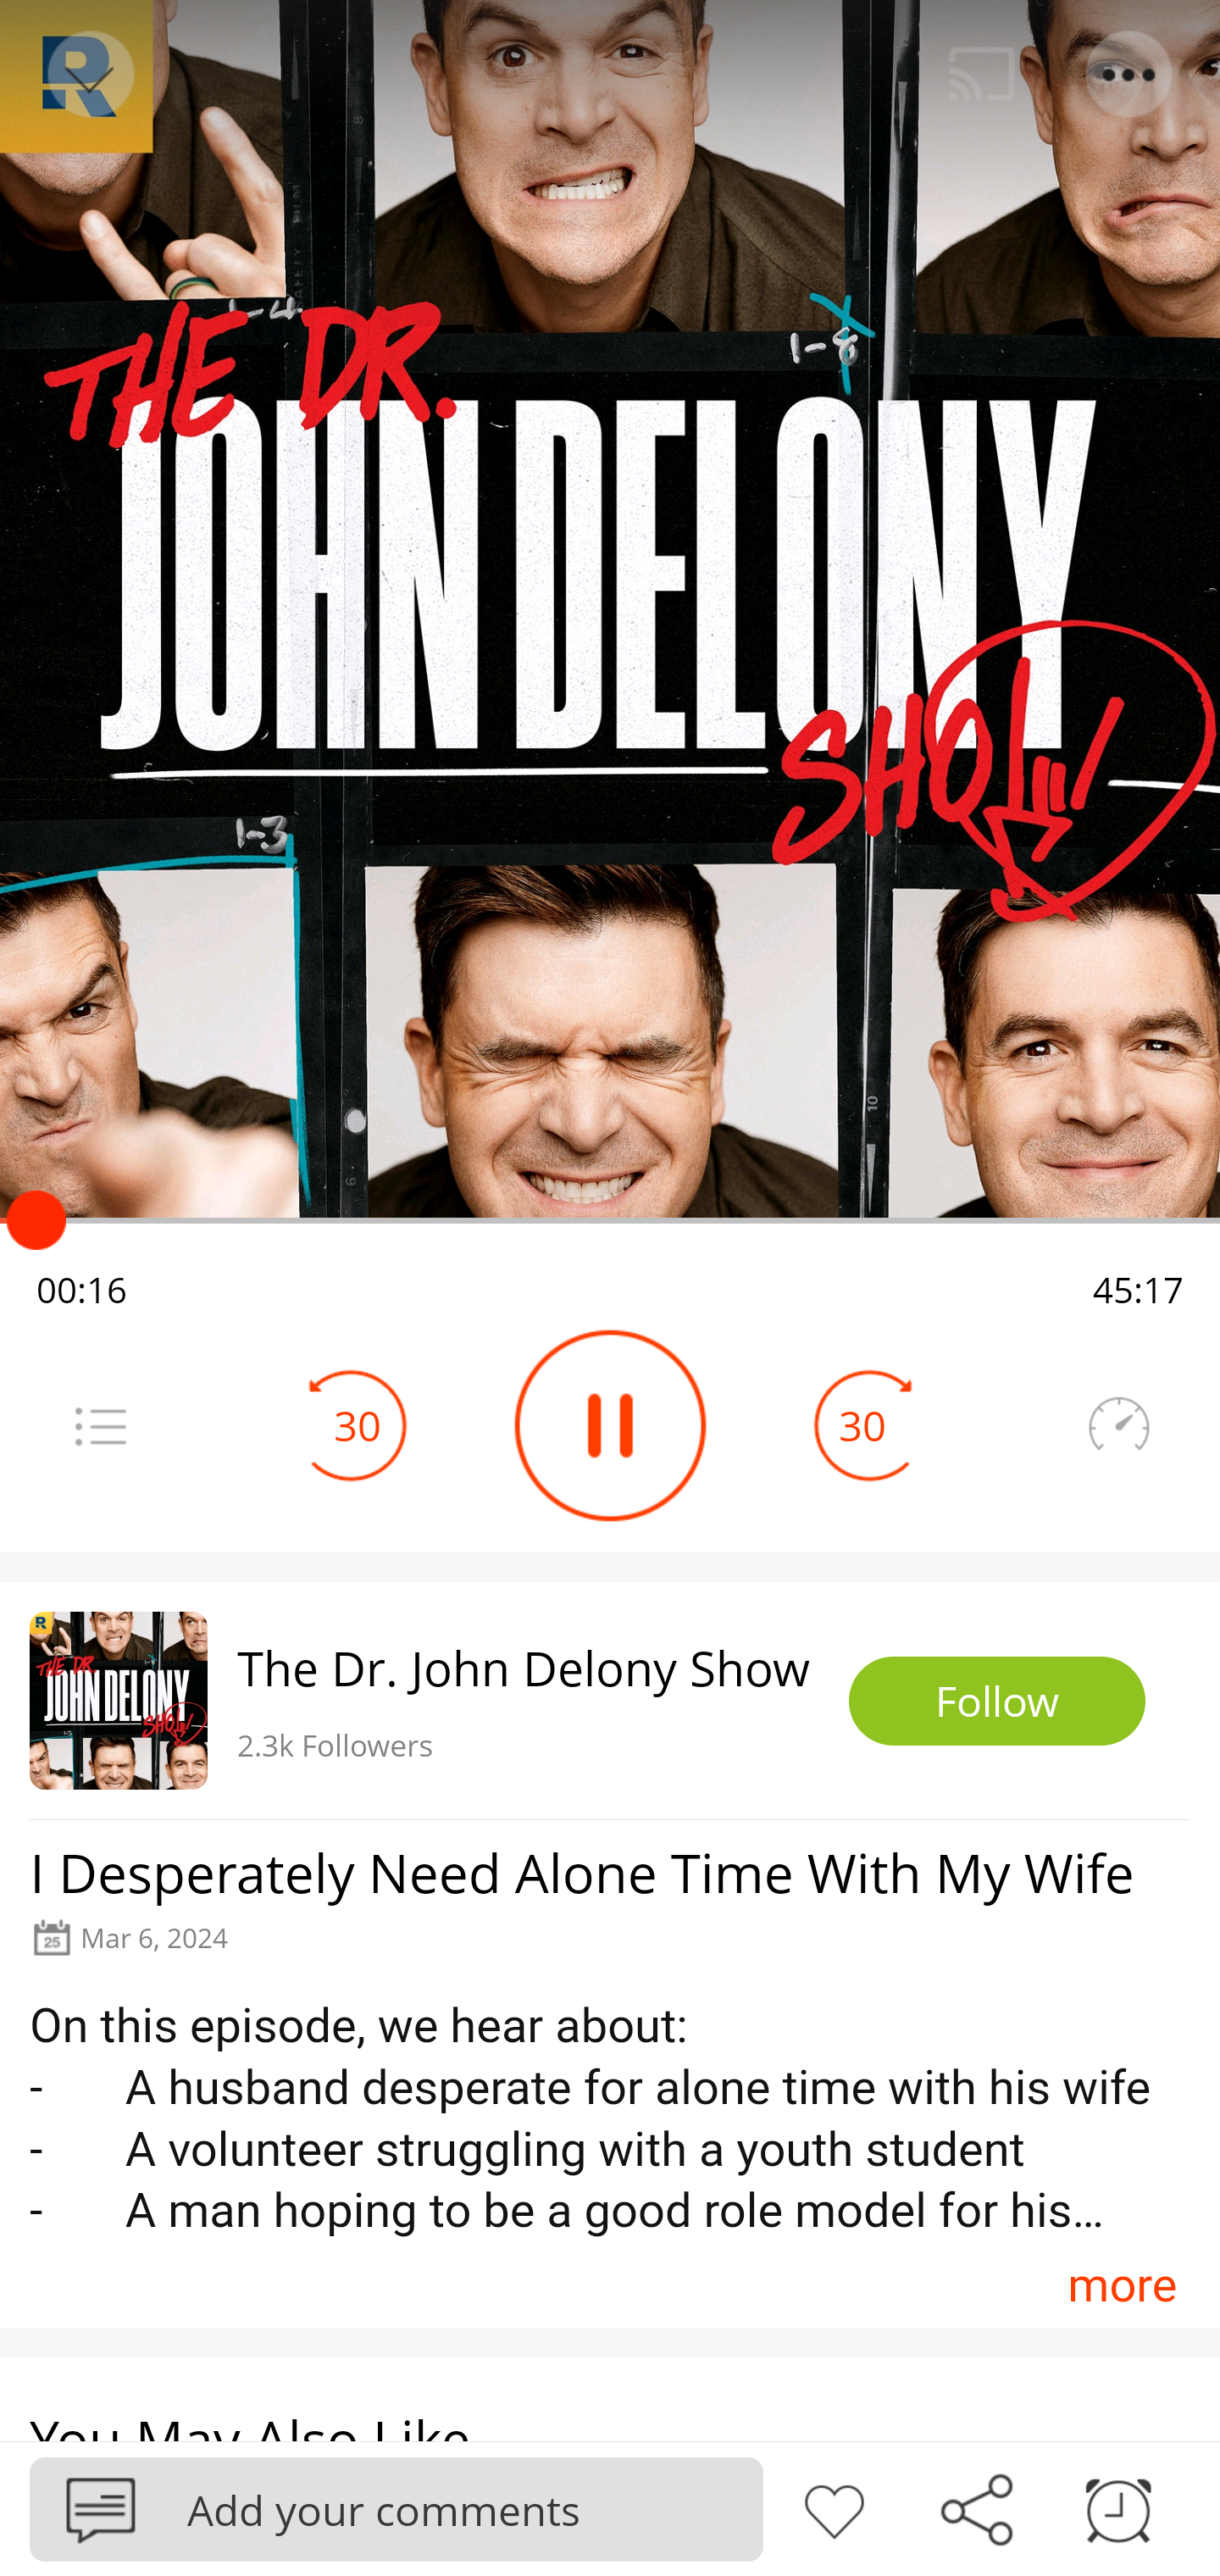  Describe the element at coordinates (100, 1425) in the screenshot. I see `Menu` at that location.